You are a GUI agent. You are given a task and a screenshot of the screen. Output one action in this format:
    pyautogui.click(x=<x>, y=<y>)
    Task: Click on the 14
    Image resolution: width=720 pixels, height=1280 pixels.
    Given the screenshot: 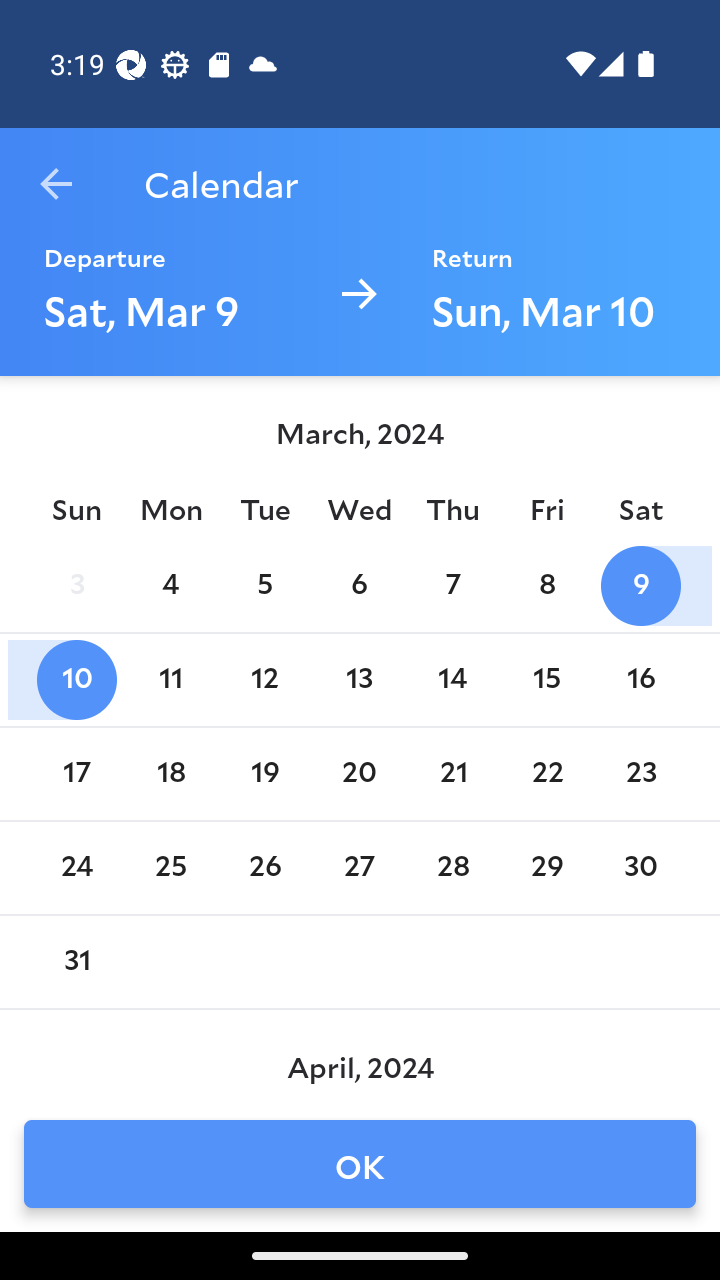 What is the action you would take?
    pyautogui.click(x=453, y=680)
    